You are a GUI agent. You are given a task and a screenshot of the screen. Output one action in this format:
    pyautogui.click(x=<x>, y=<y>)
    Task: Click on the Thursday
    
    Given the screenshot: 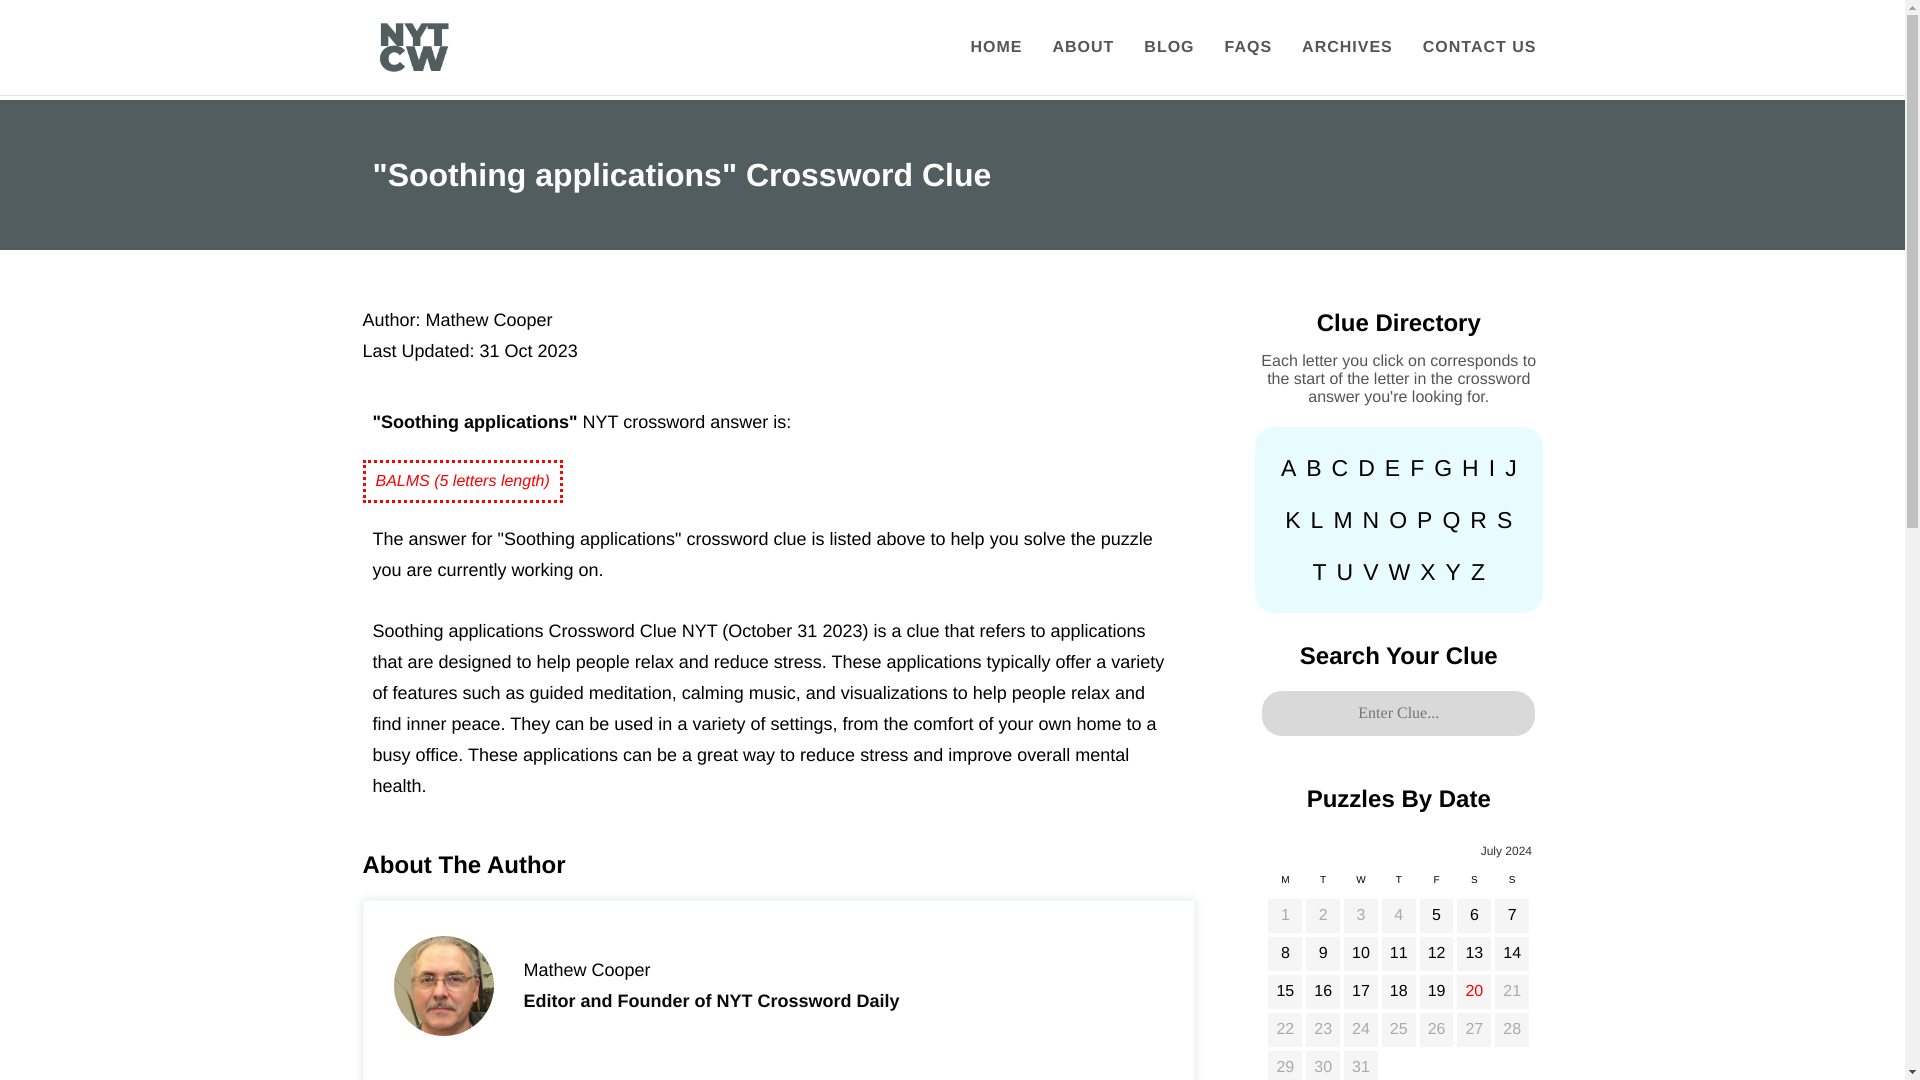 What is the action you would take?
    pyautogui.click(x=1398, y=885)
    